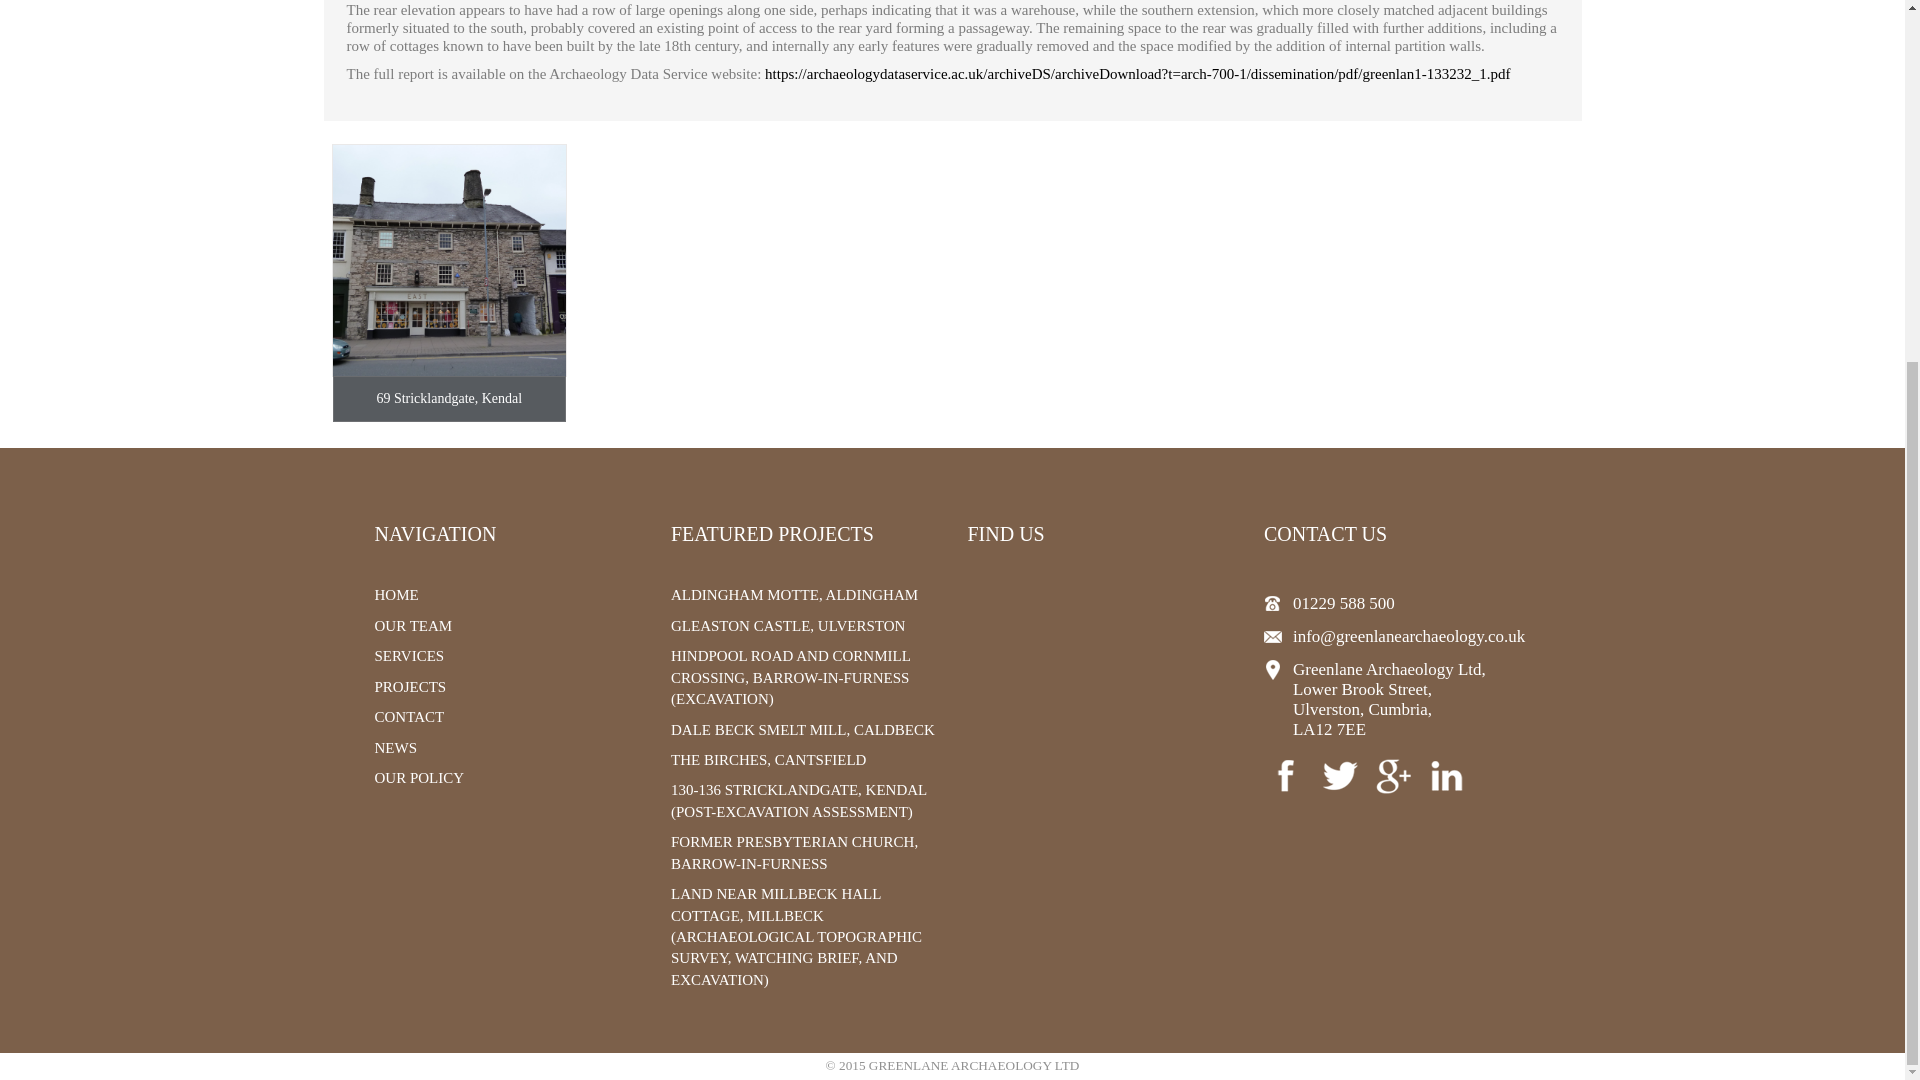 This screenshot has width=1920, height=1080. What do you see at coordinates (794, 594) in the screenshot?
I see `ALDINGHAM MOTTE, ALDINGHAM` at bounding box center [794, 594].